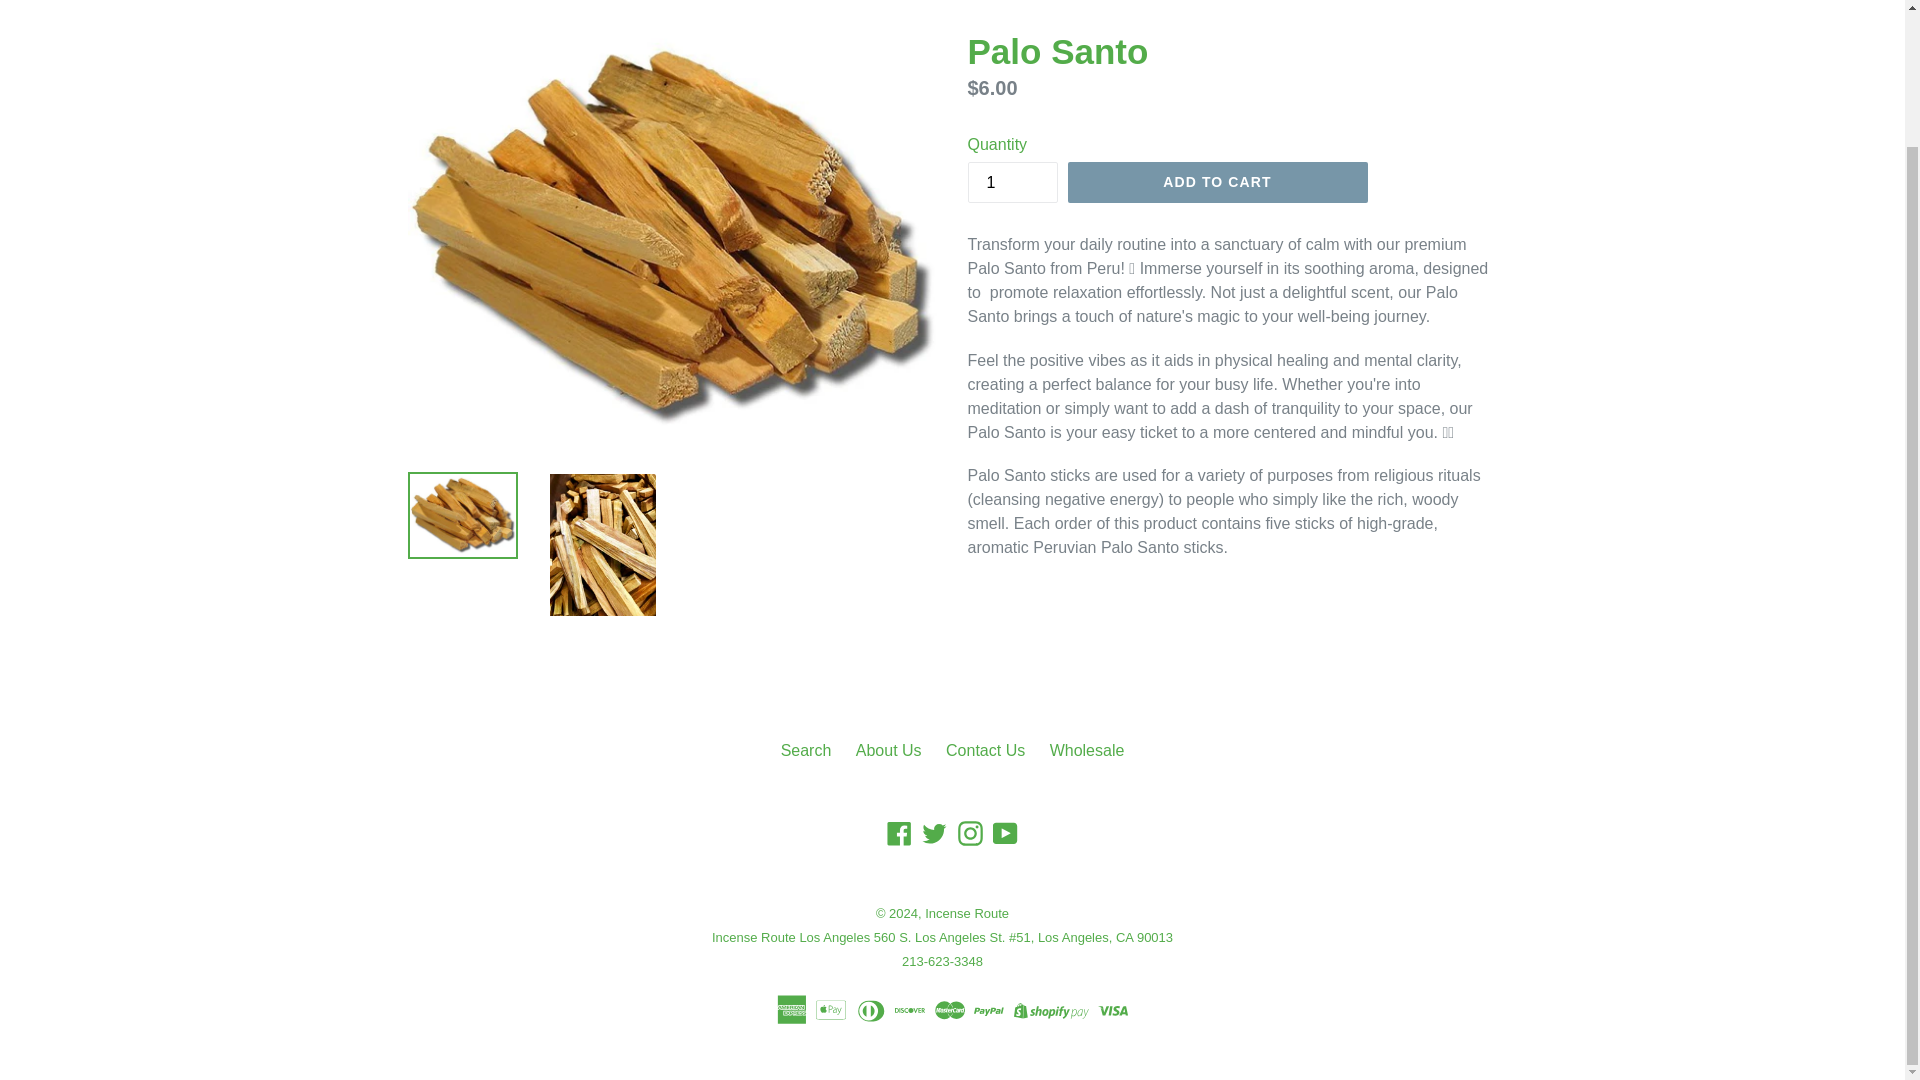  What do you see at coordinates (806, 750) in the screenshot?
I see `Search` at bounding box center [806, 750].